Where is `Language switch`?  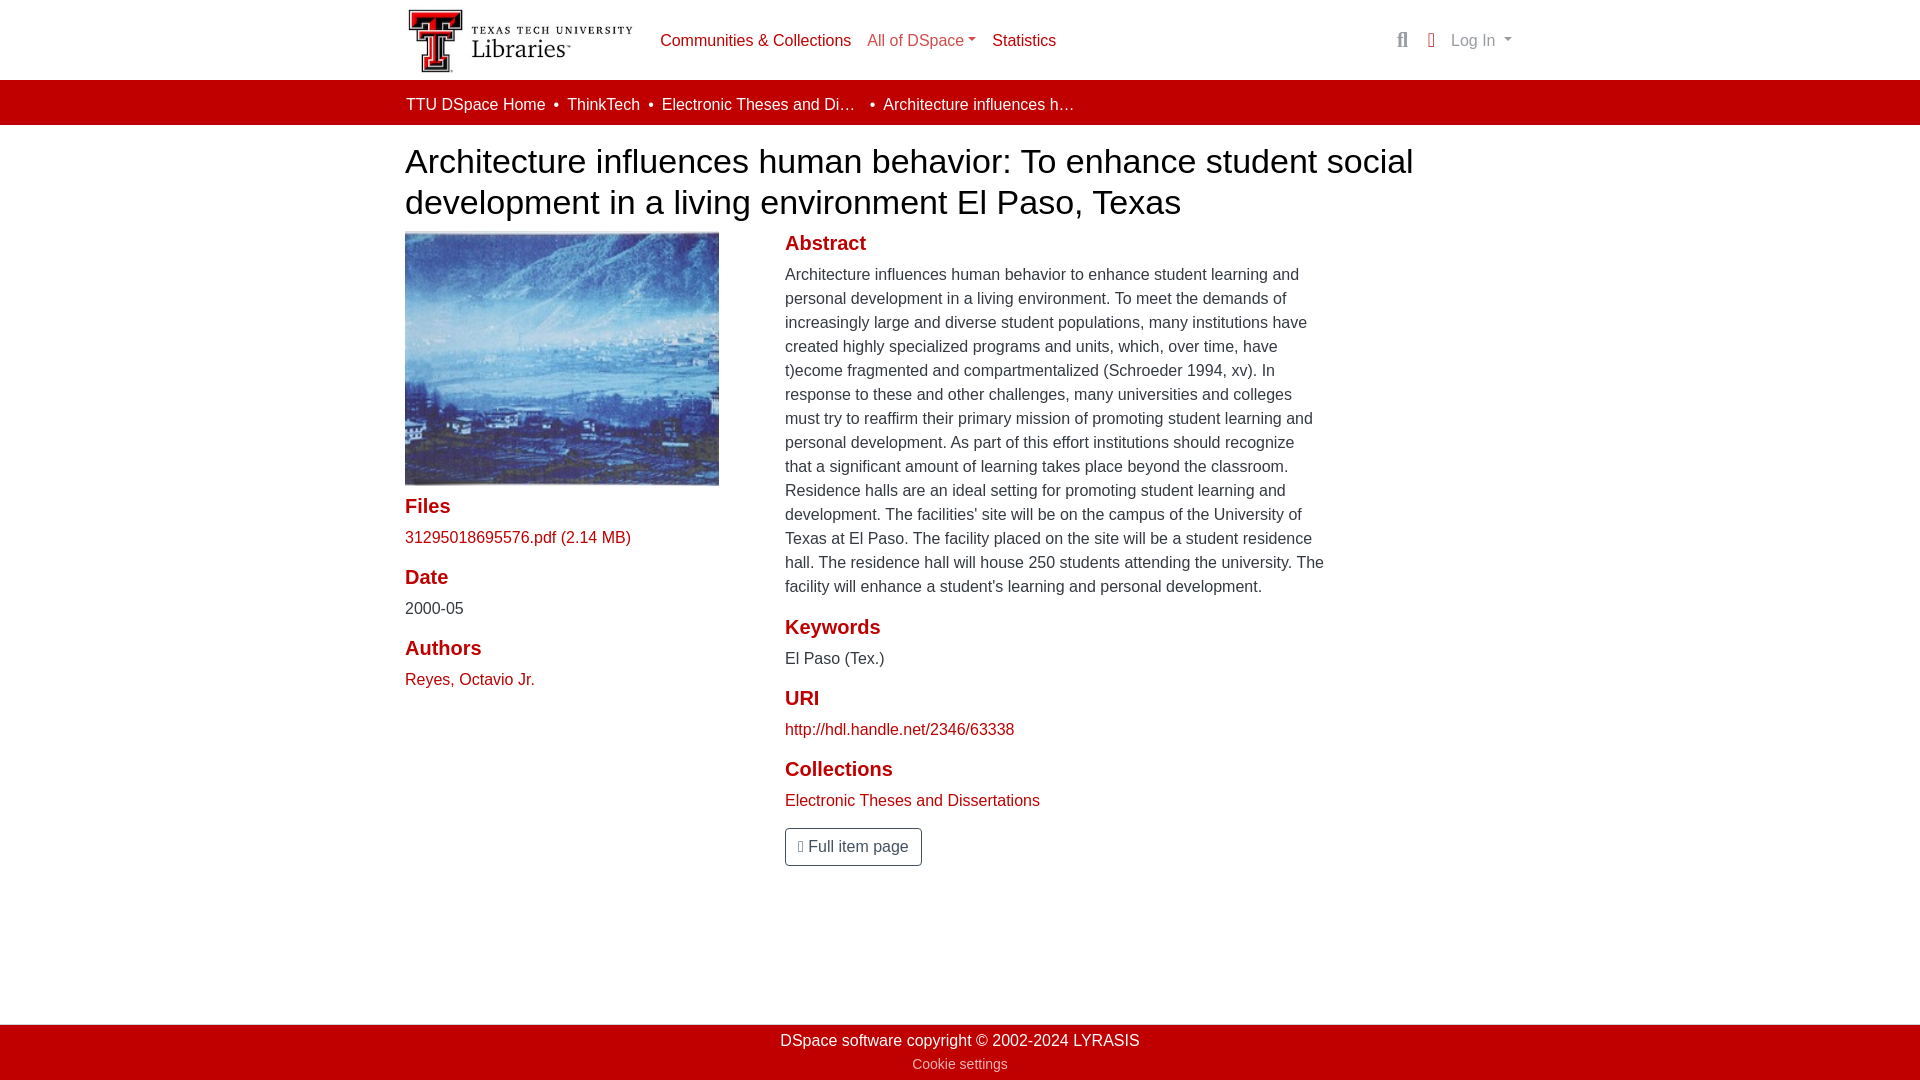
Language switch is located at coordinates (1430, 40).